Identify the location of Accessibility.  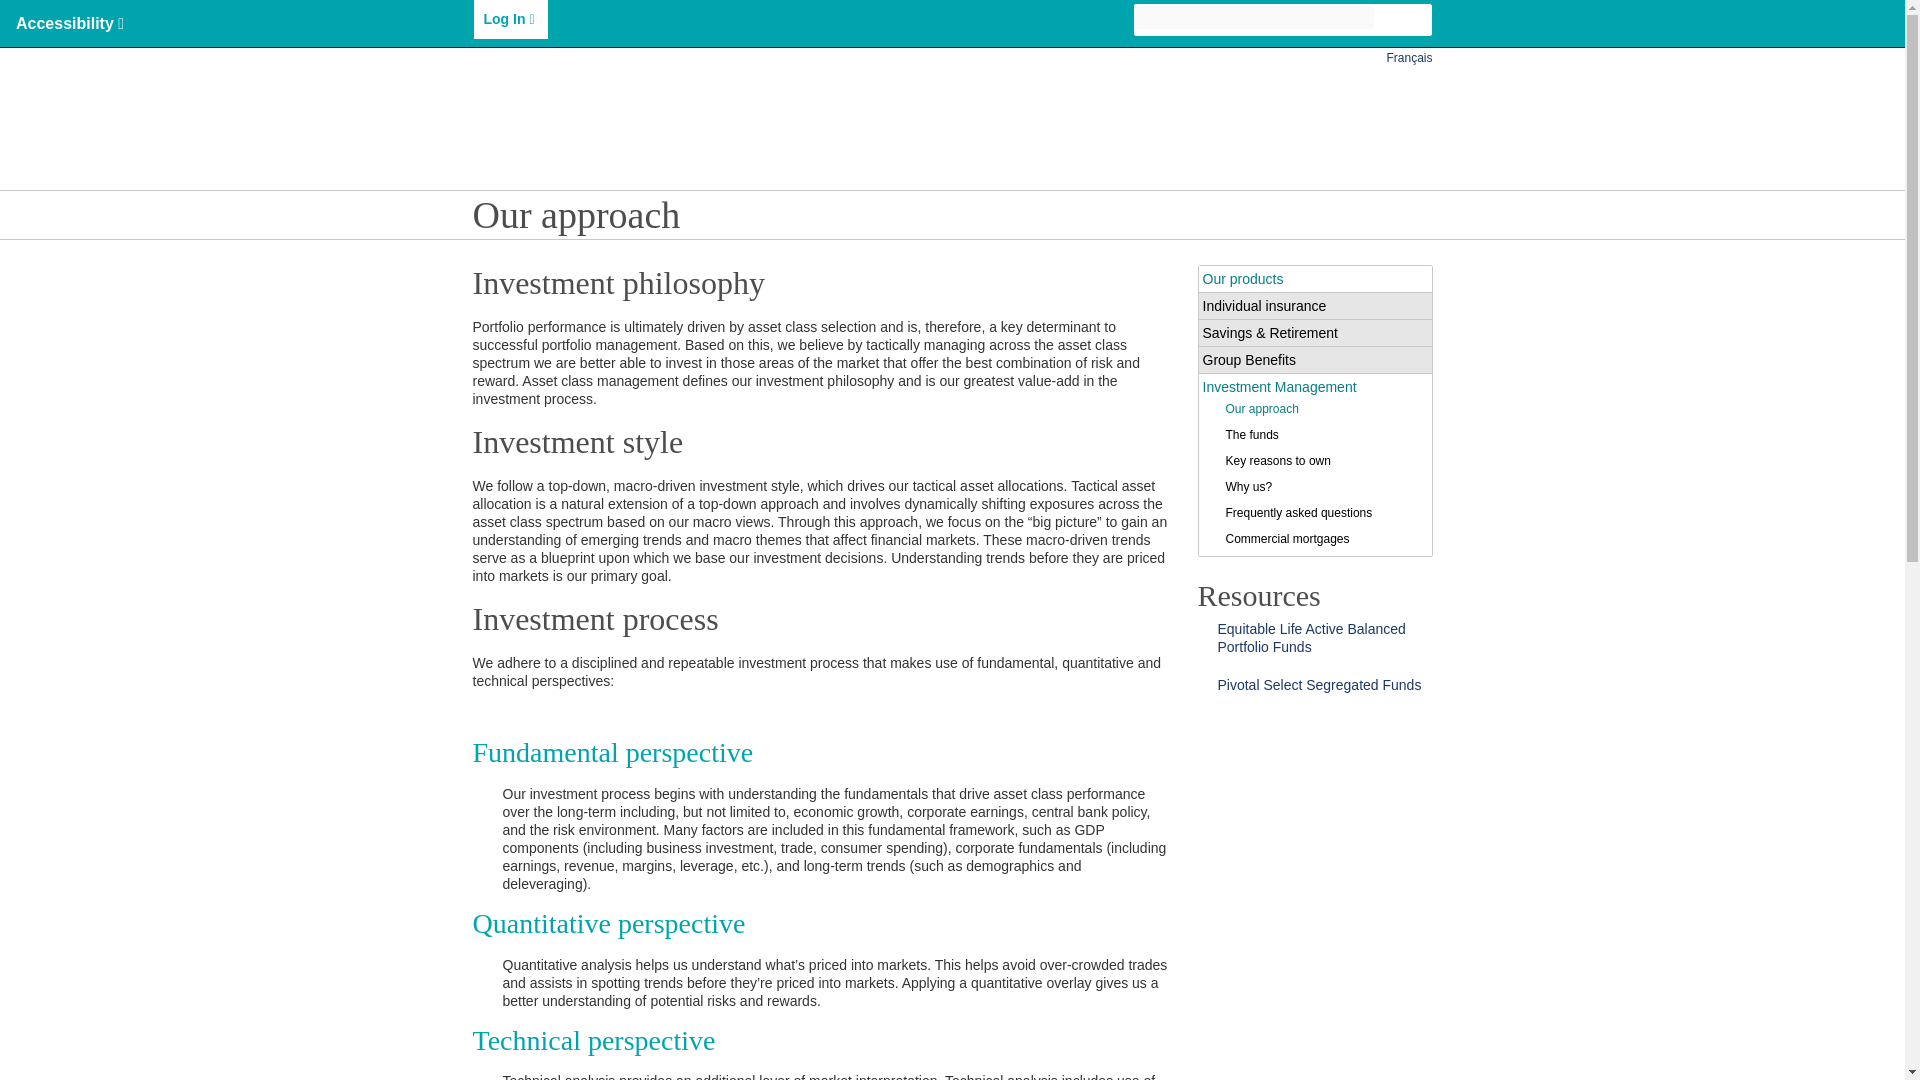
(70, 24).